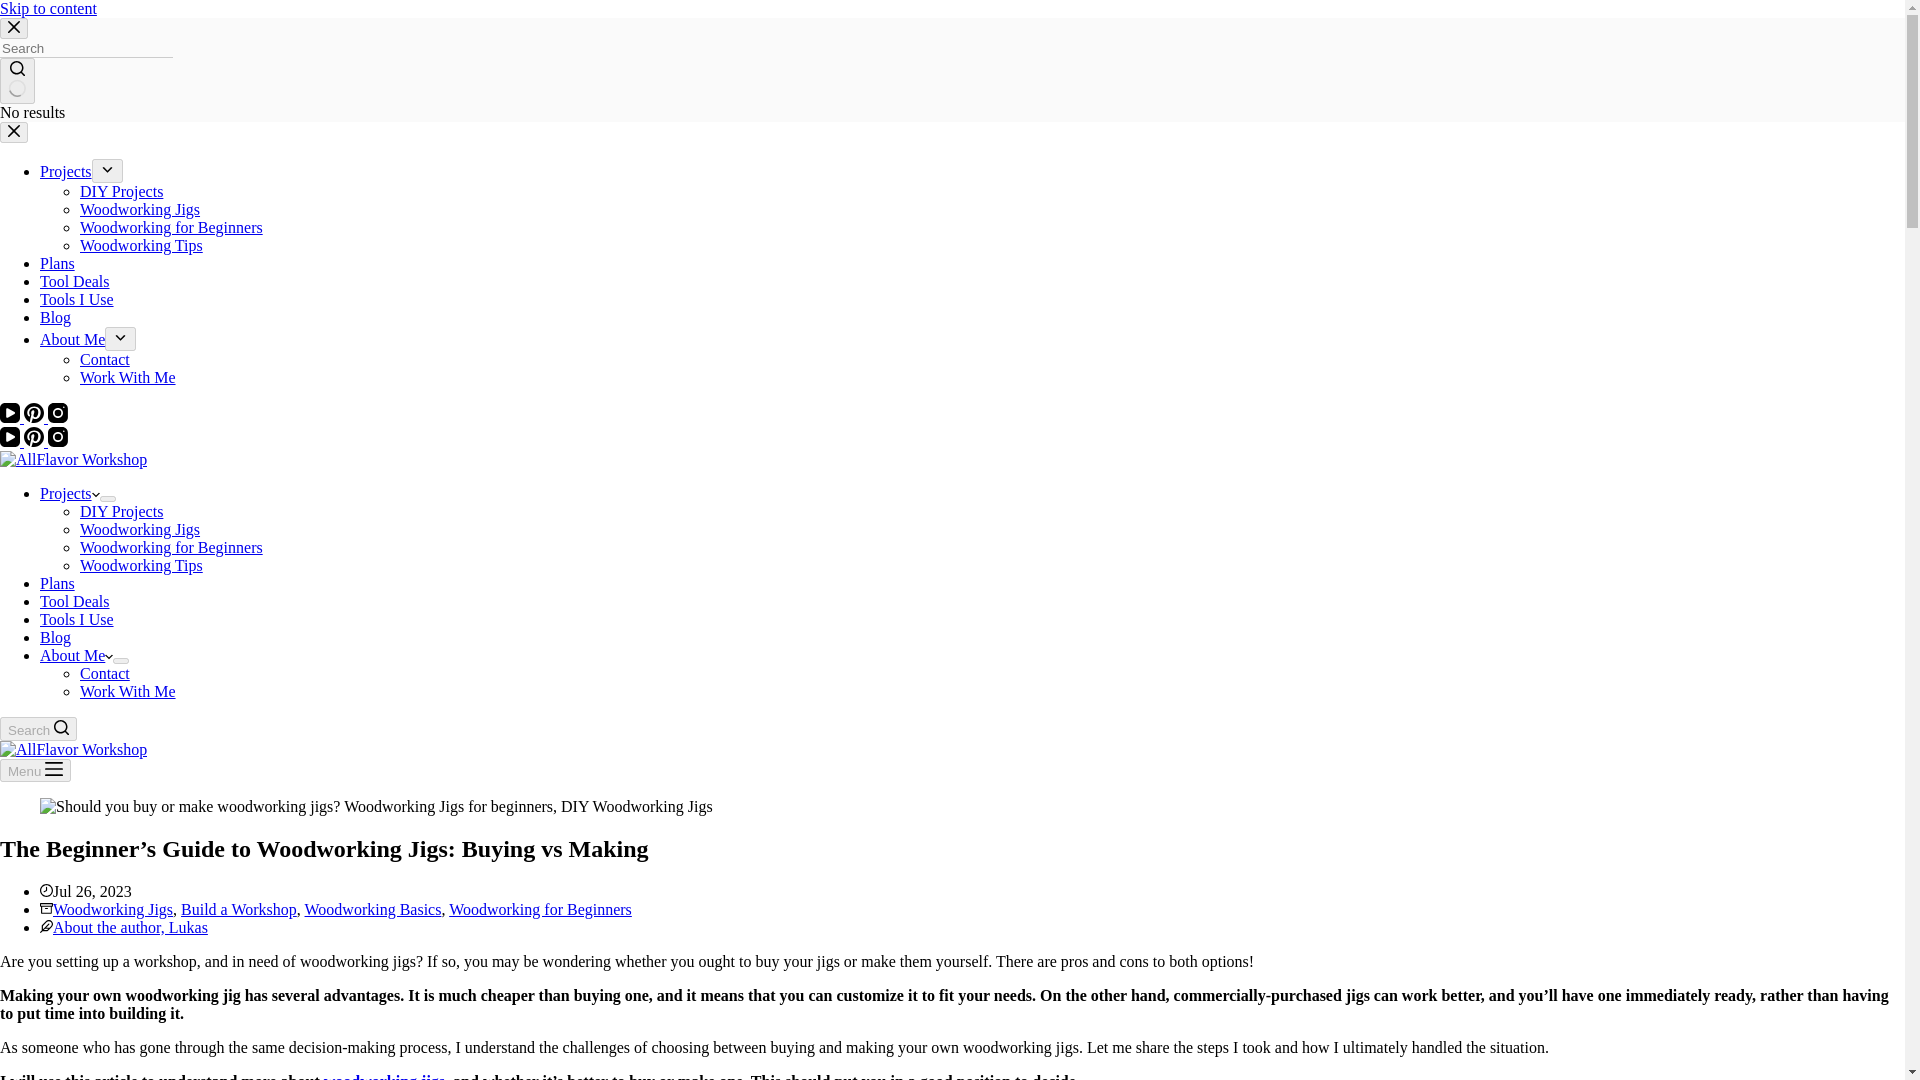 The image size is (1920, 1080). I want to click on Work With Me, so click(128, 377).